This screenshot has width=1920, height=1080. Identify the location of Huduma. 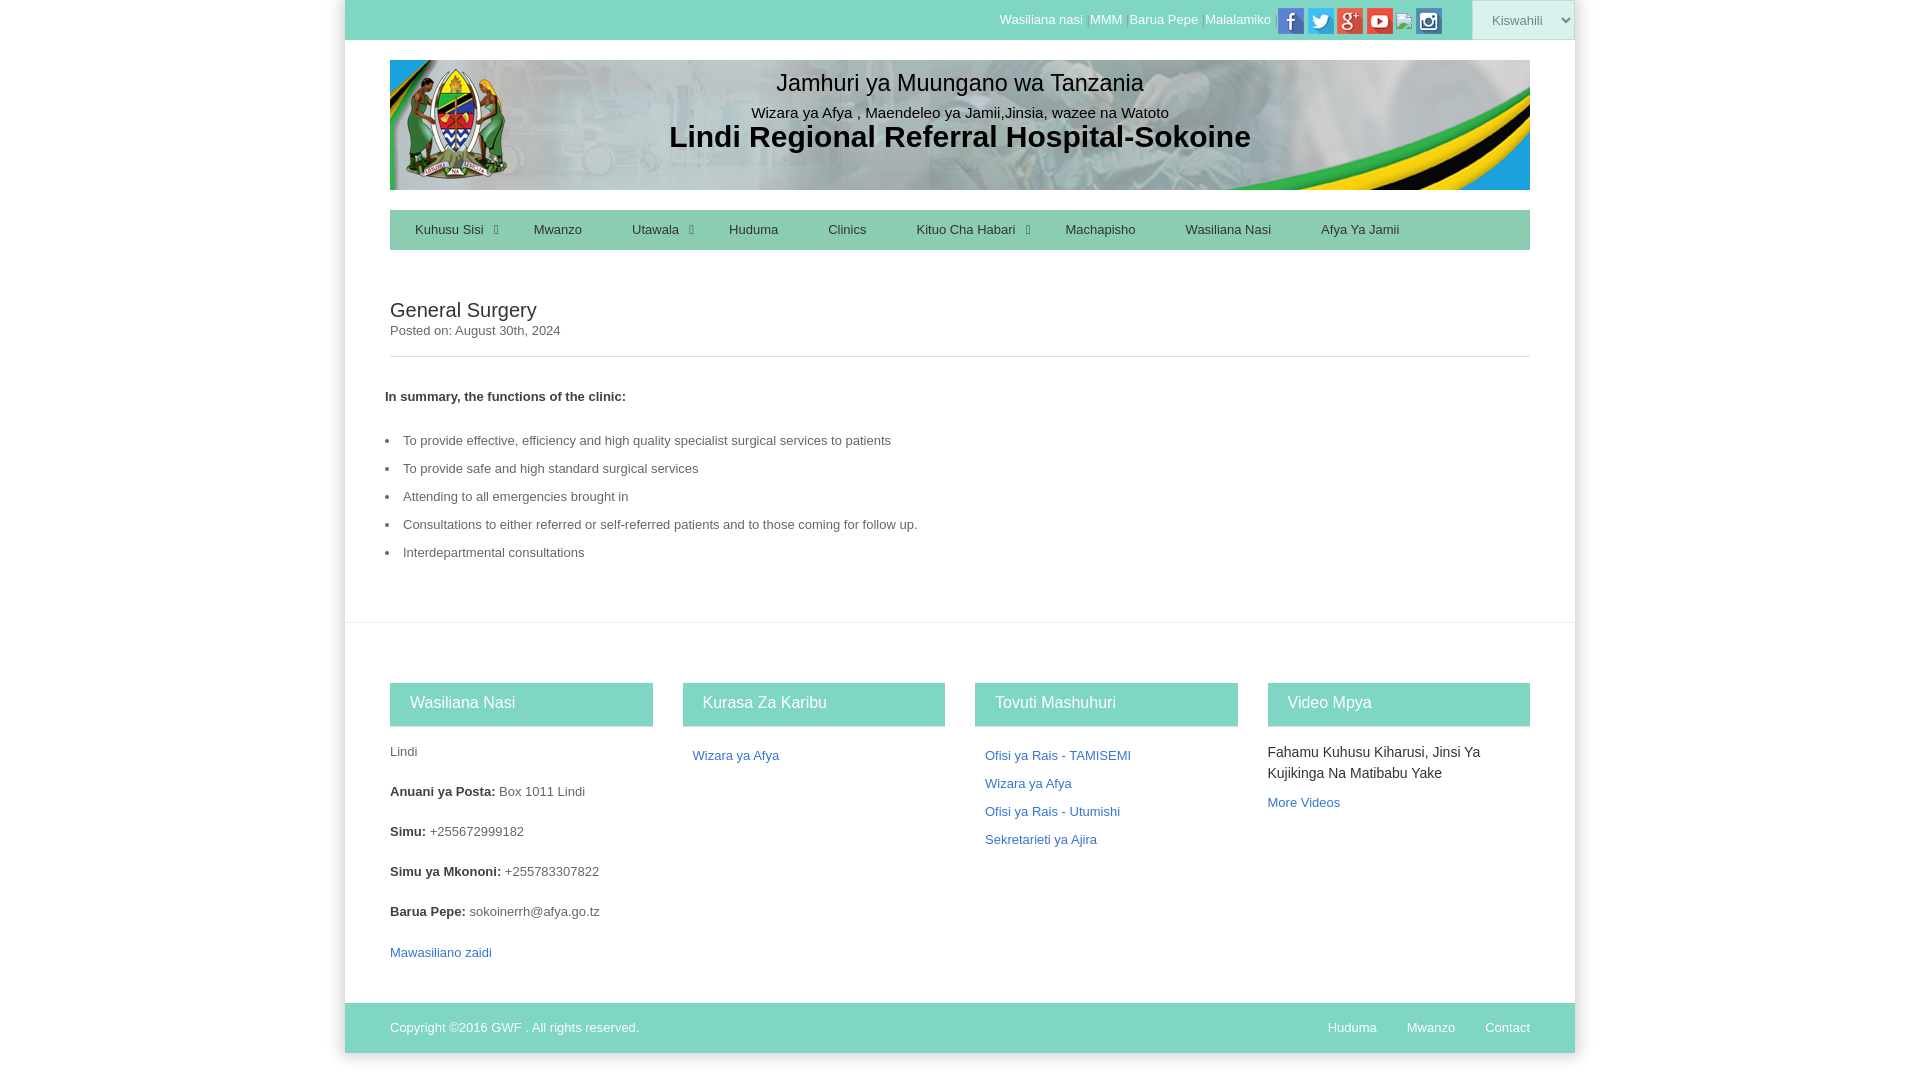
(753, 229).